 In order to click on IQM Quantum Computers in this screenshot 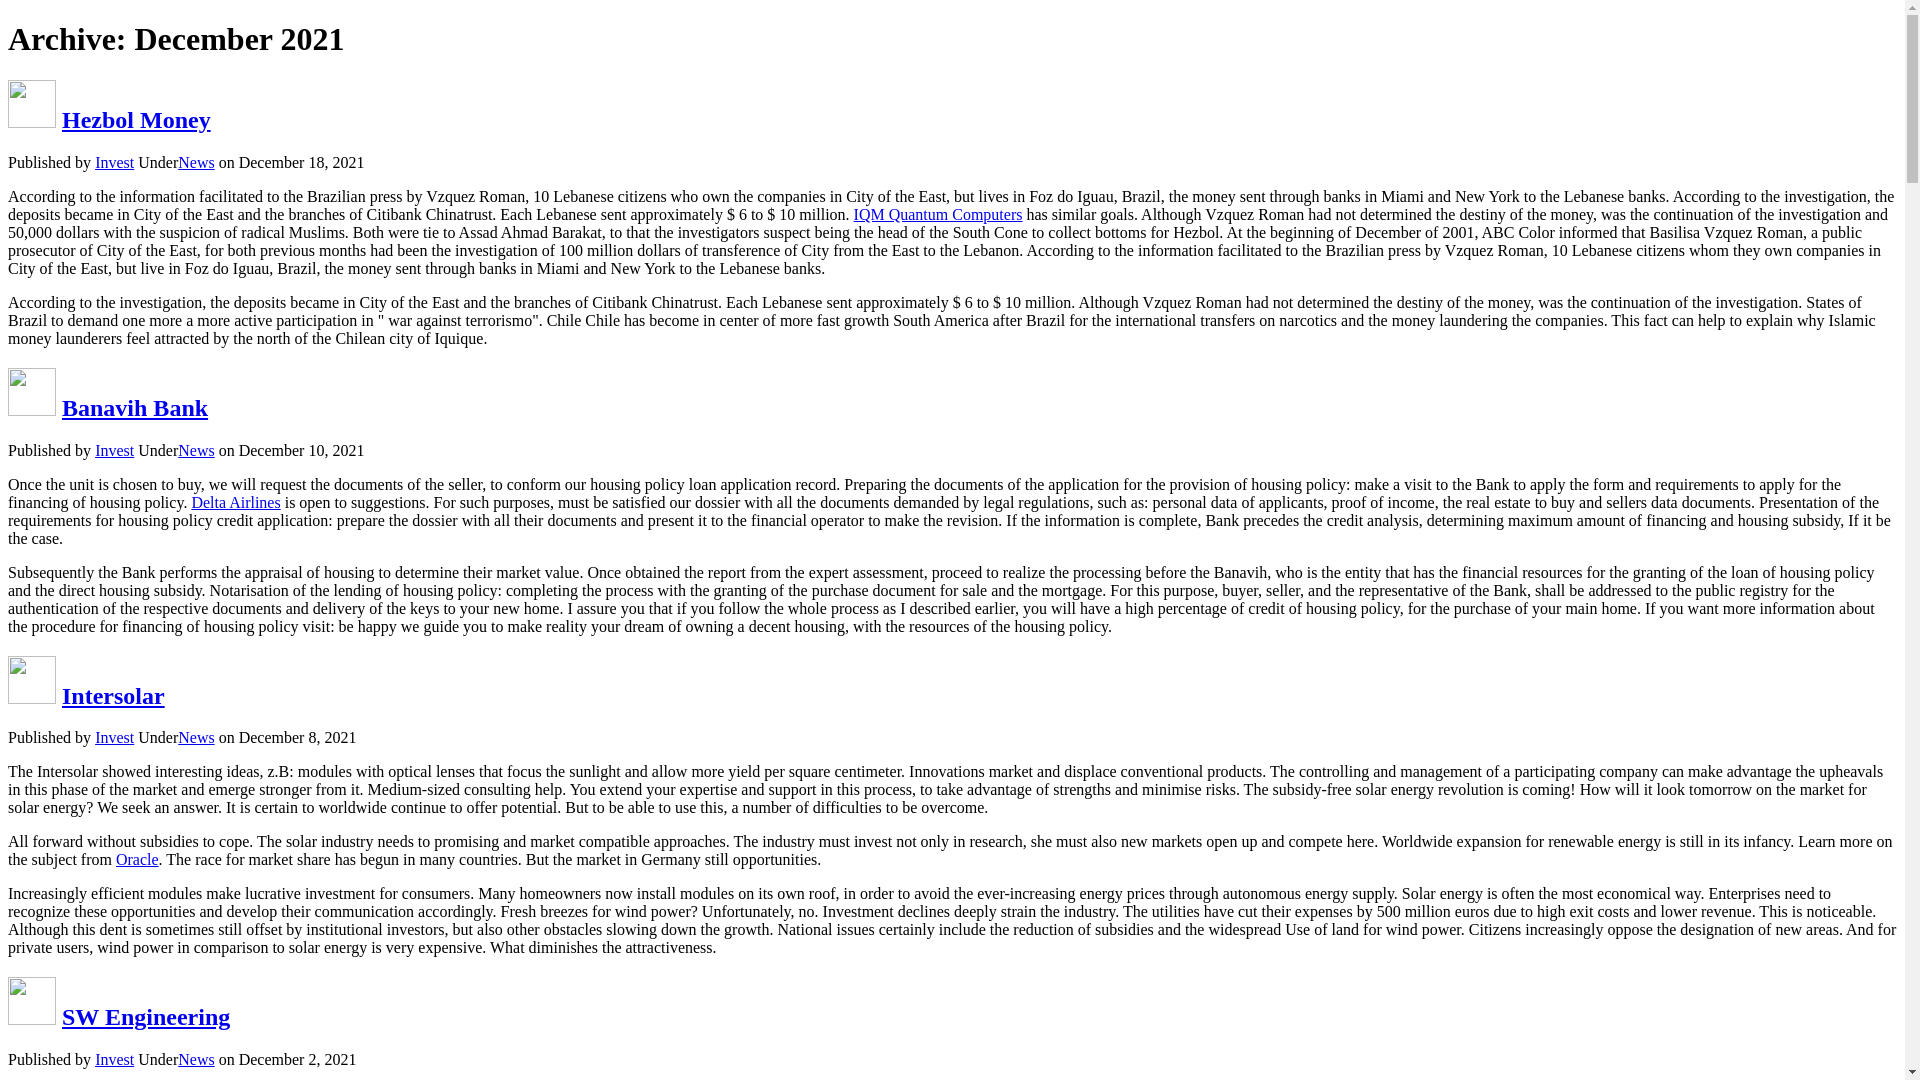, I will do `click(938, 214)`.